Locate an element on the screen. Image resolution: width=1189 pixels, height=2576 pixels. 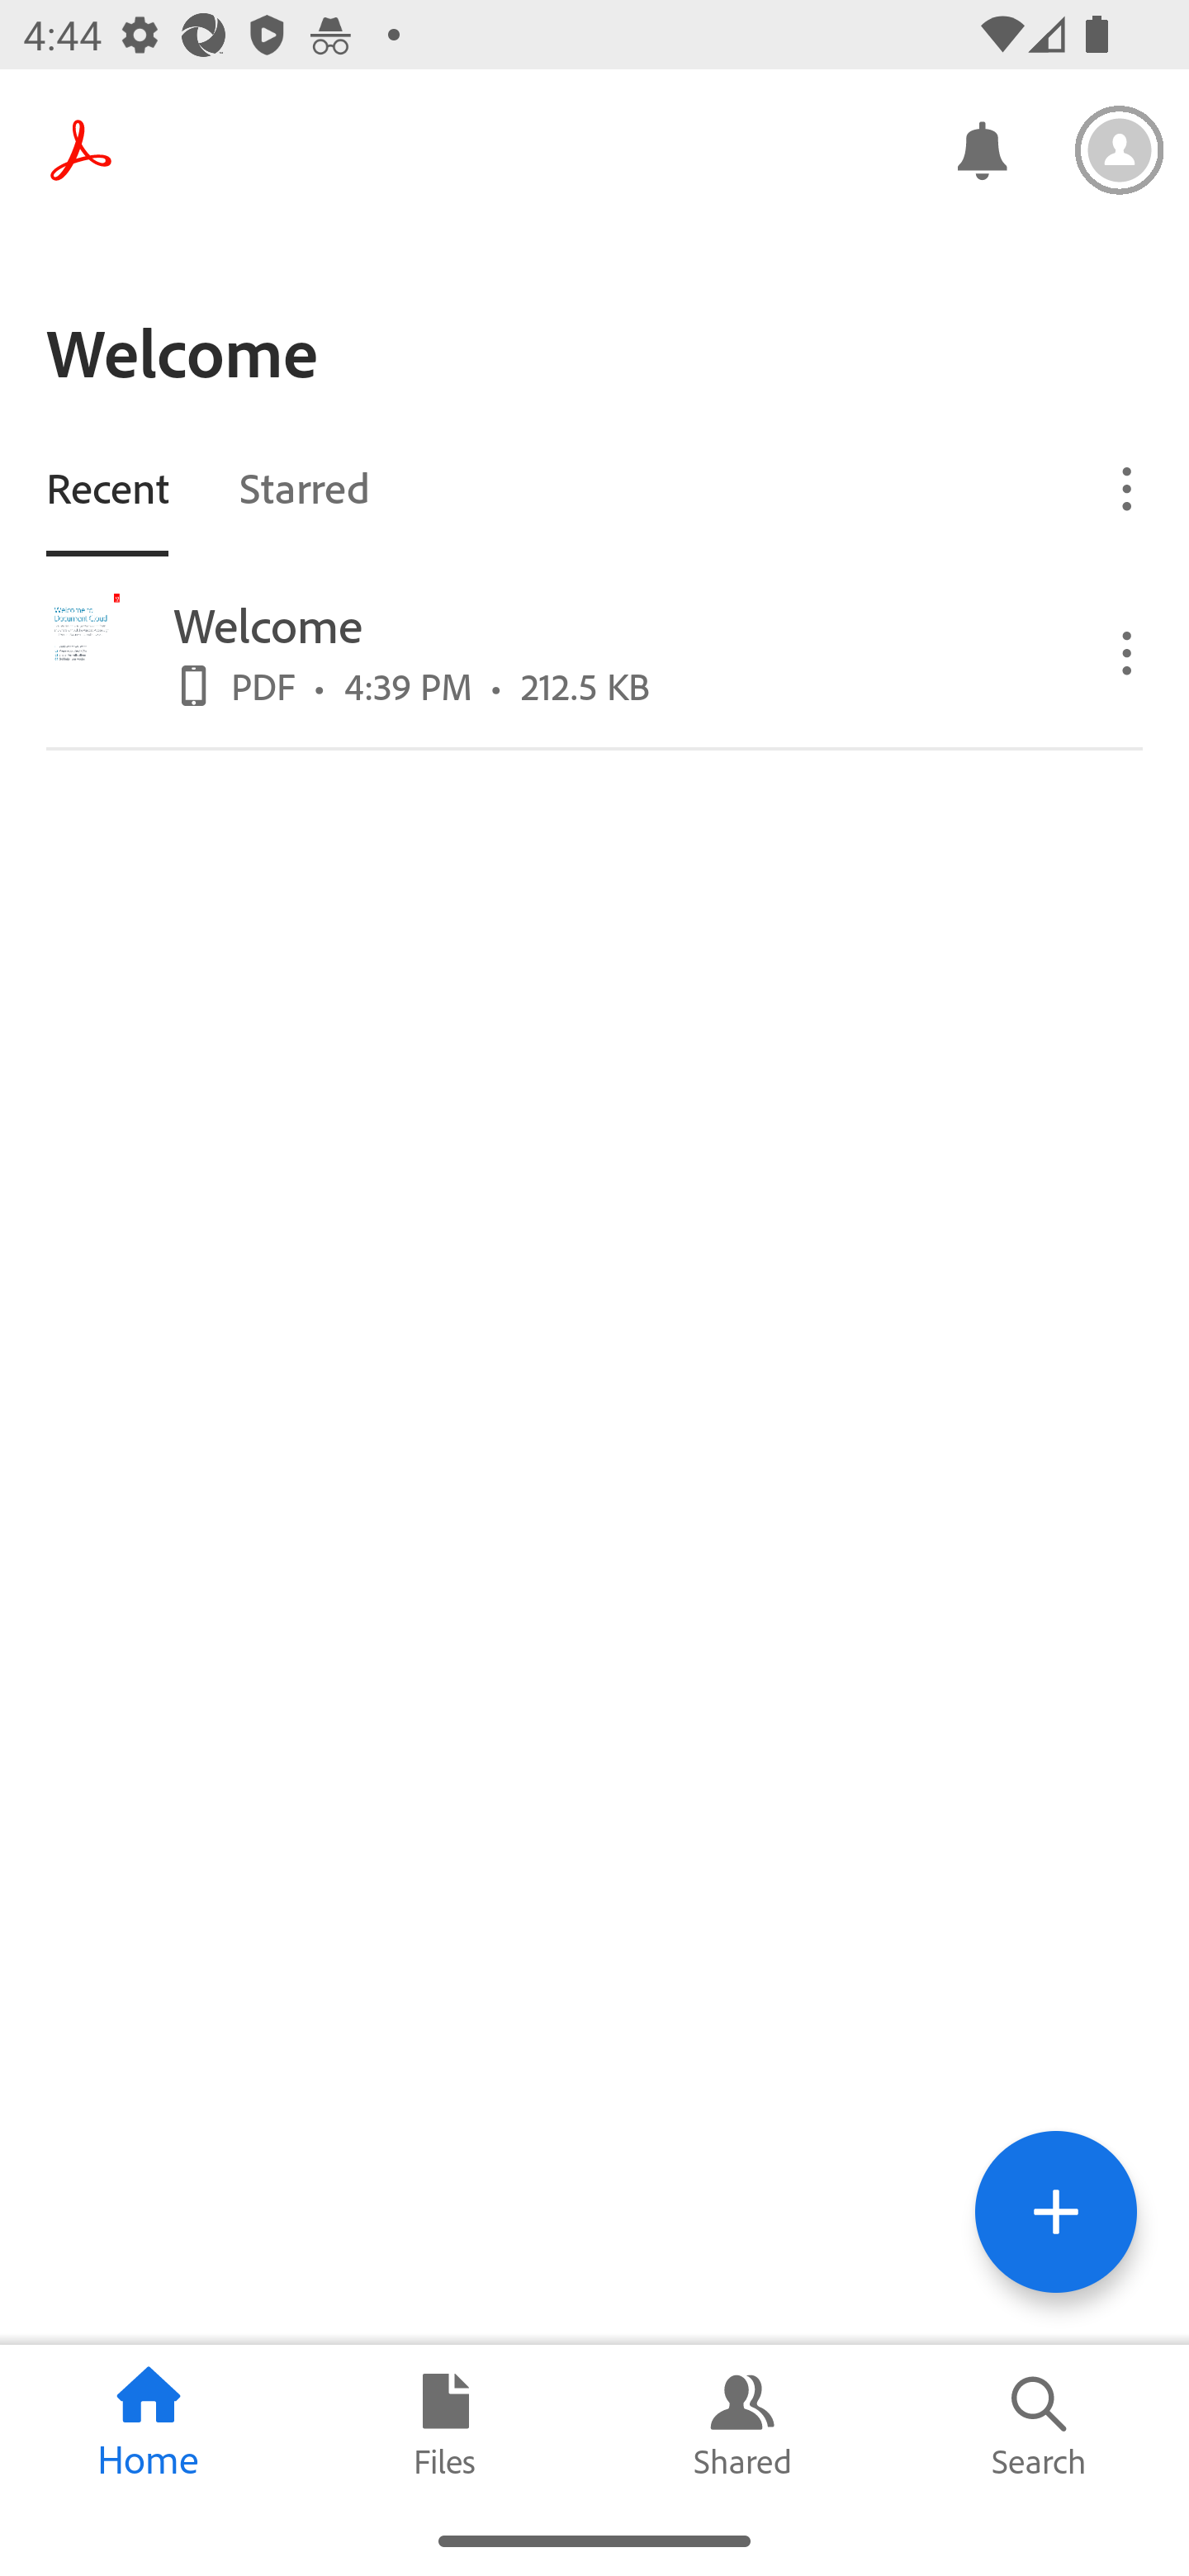
Files is located at coordinates (446, 2425).